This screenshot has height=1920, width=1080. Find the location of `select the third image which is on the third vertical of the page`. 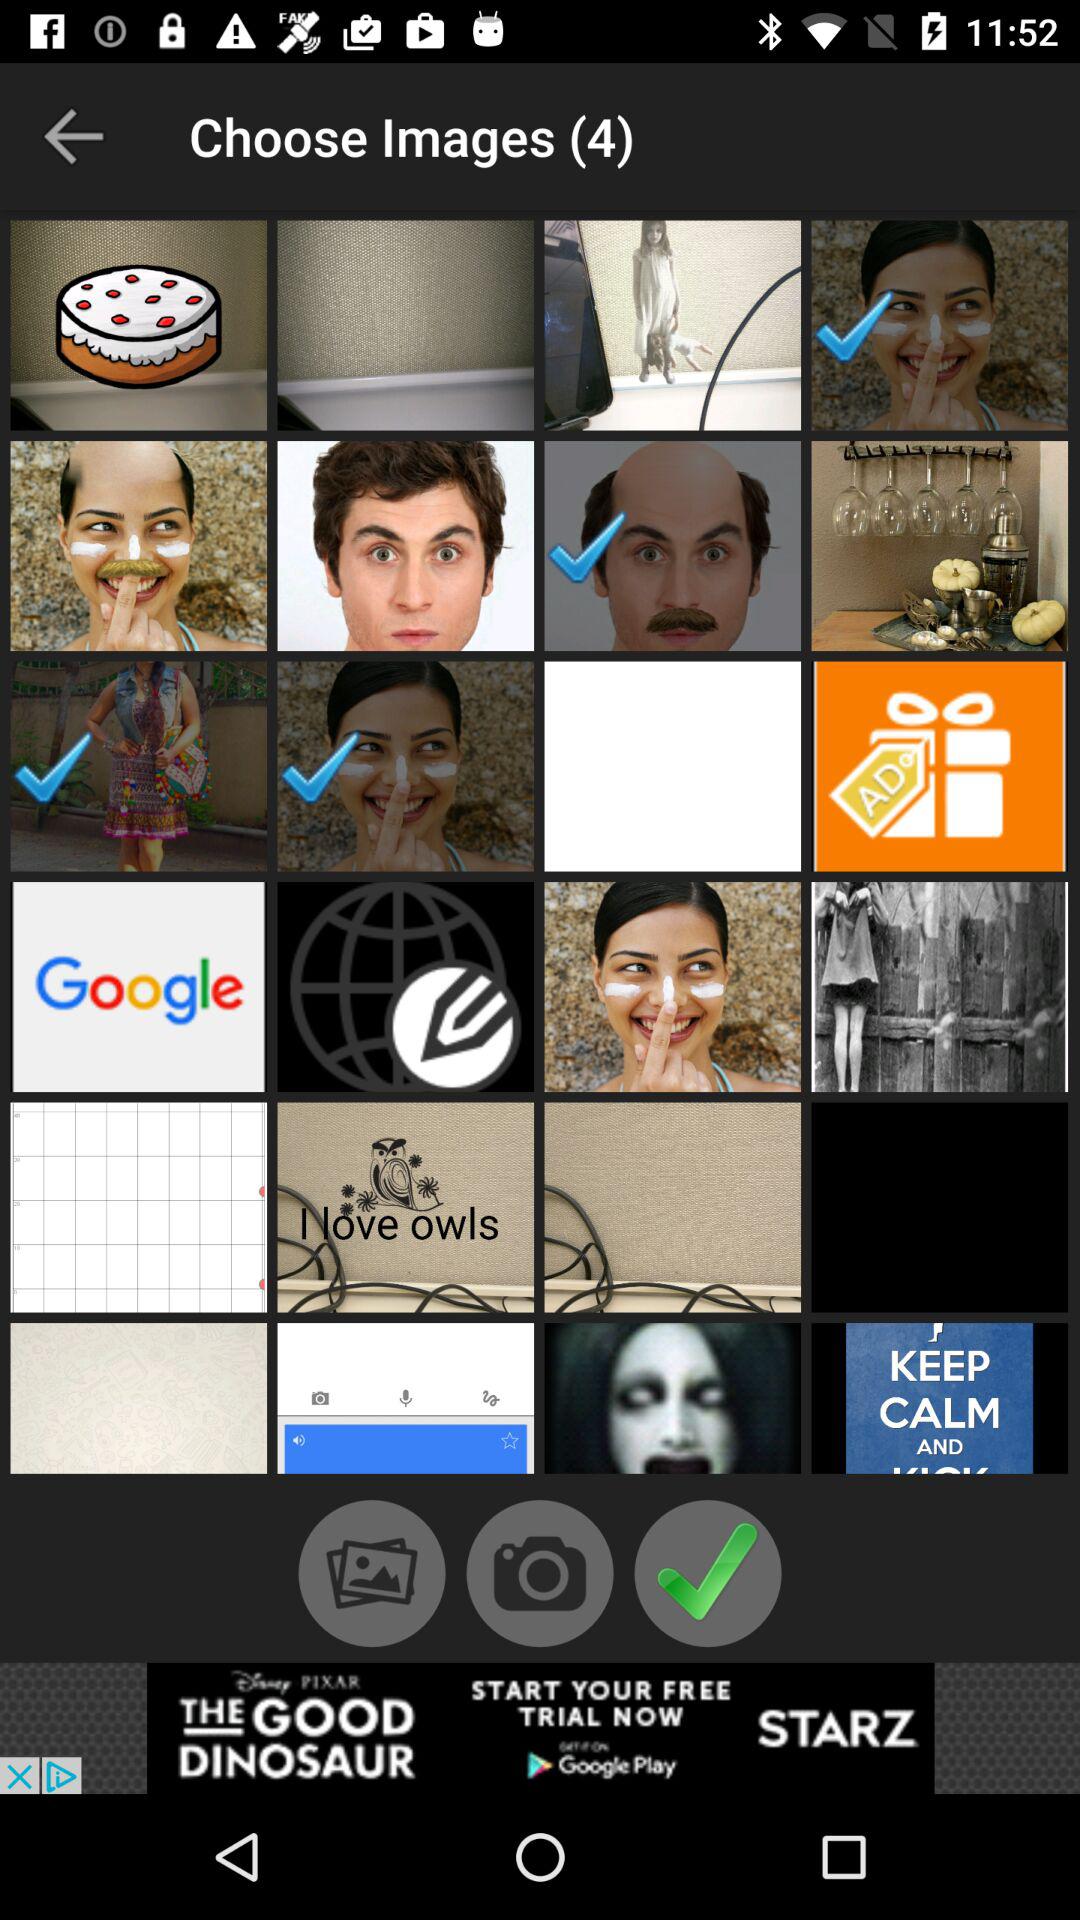

select the third image which is on the third vertical of the page is located at coordinates (673, 766).